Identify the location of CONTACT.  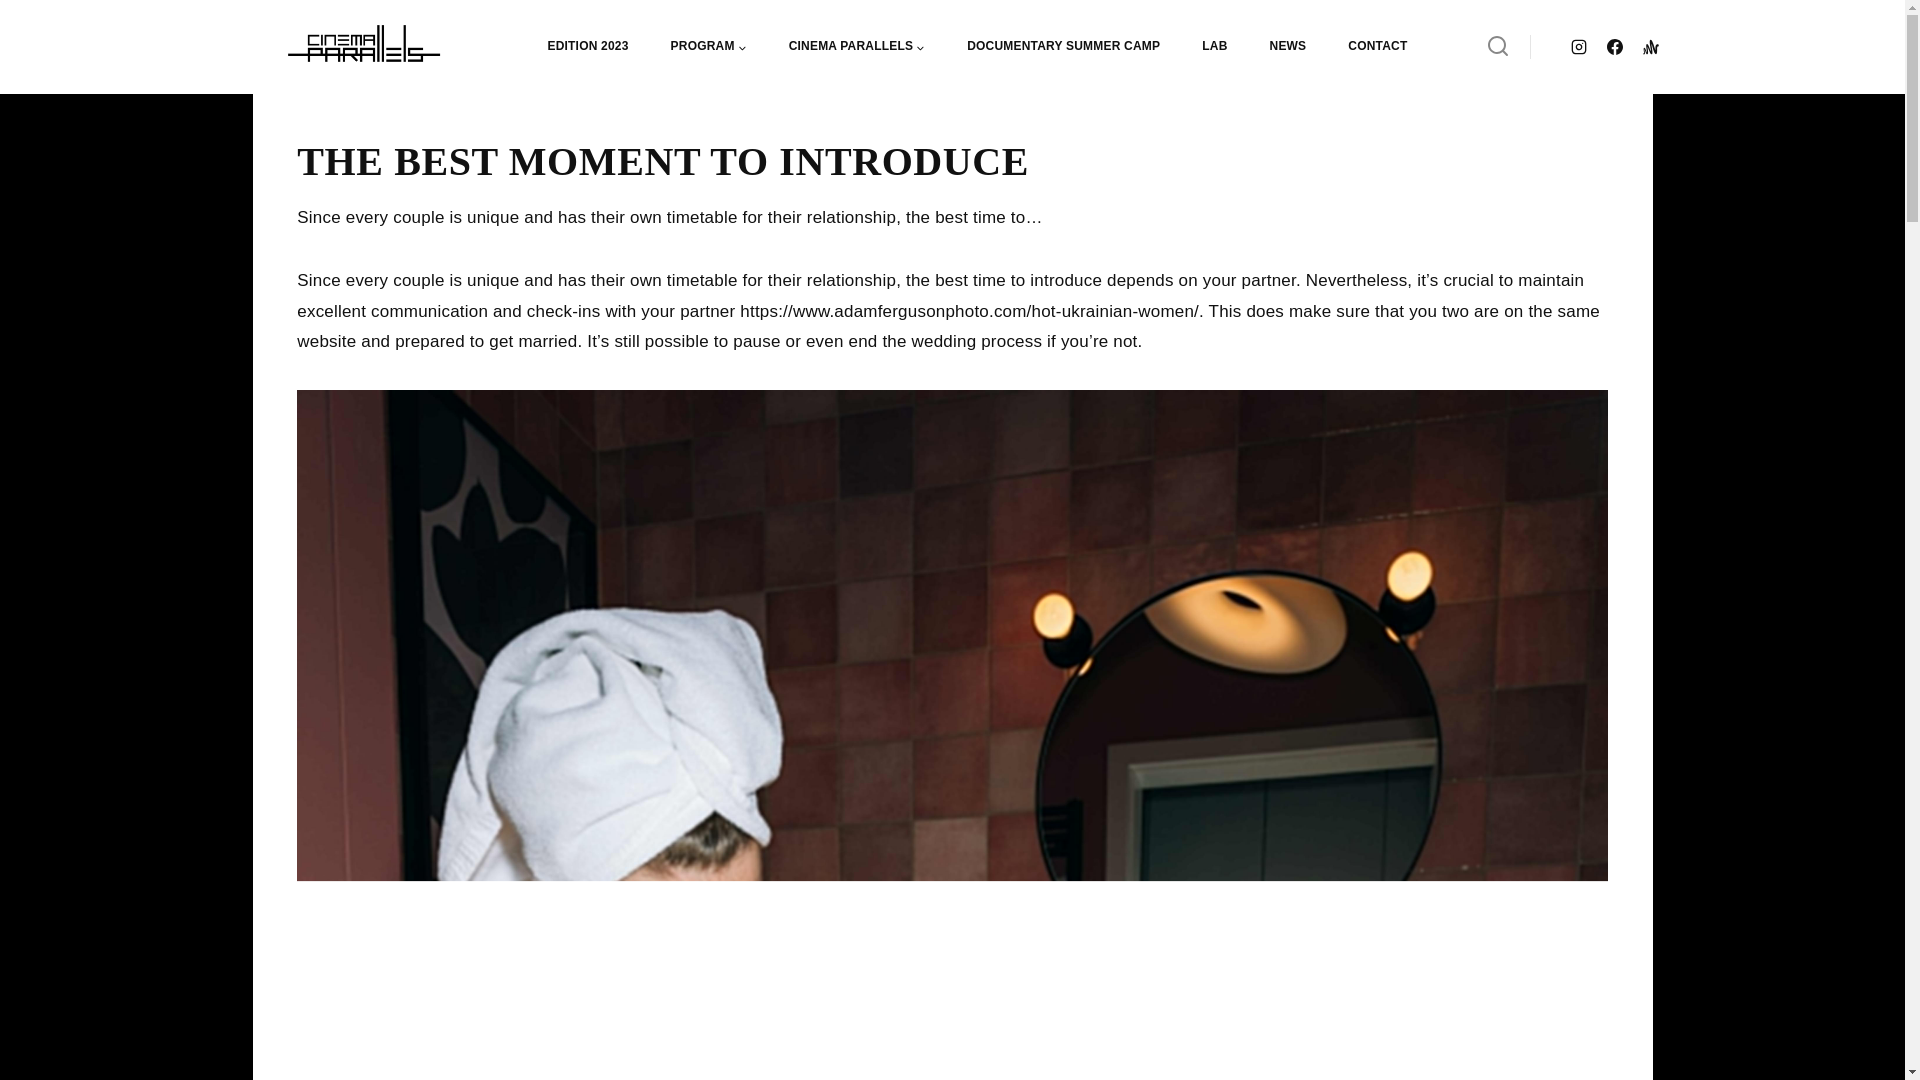
(1377, 46).